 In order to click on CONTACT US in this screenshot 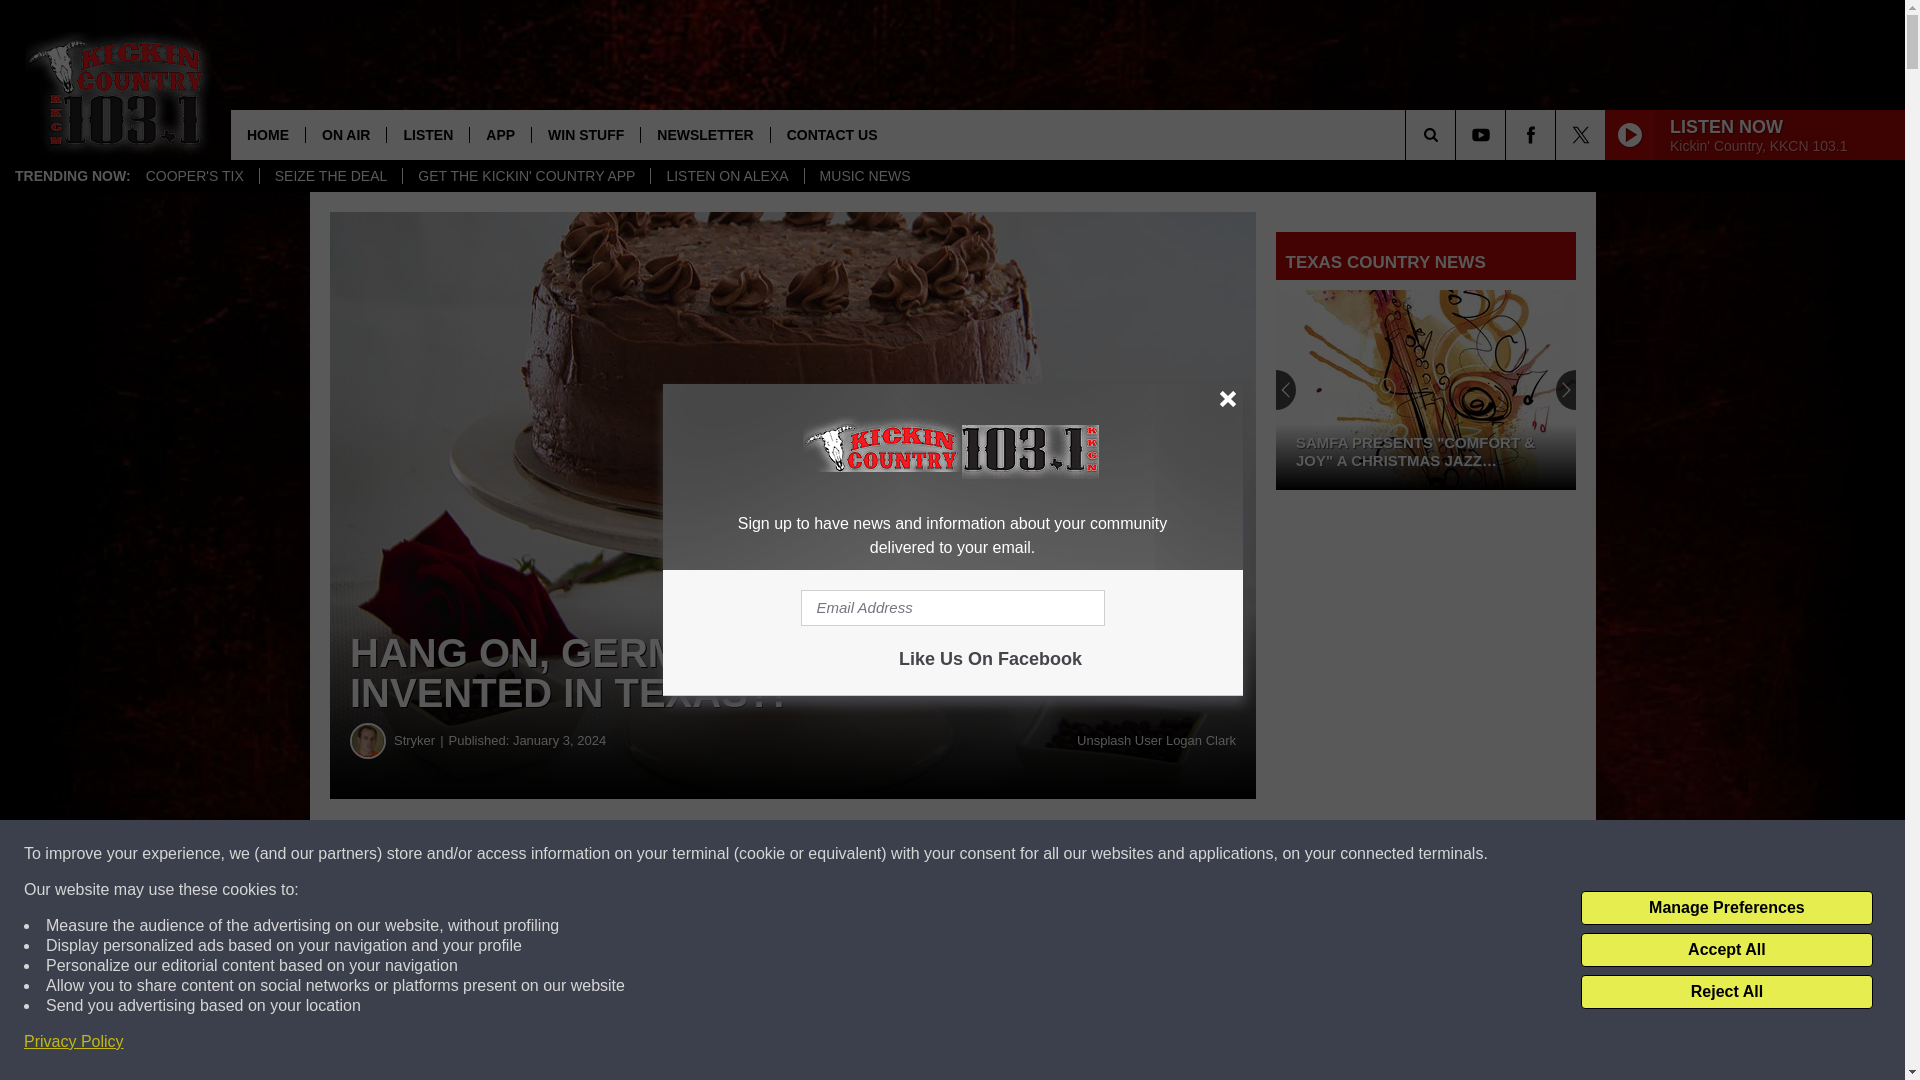, I will do `click(832, 134)`.